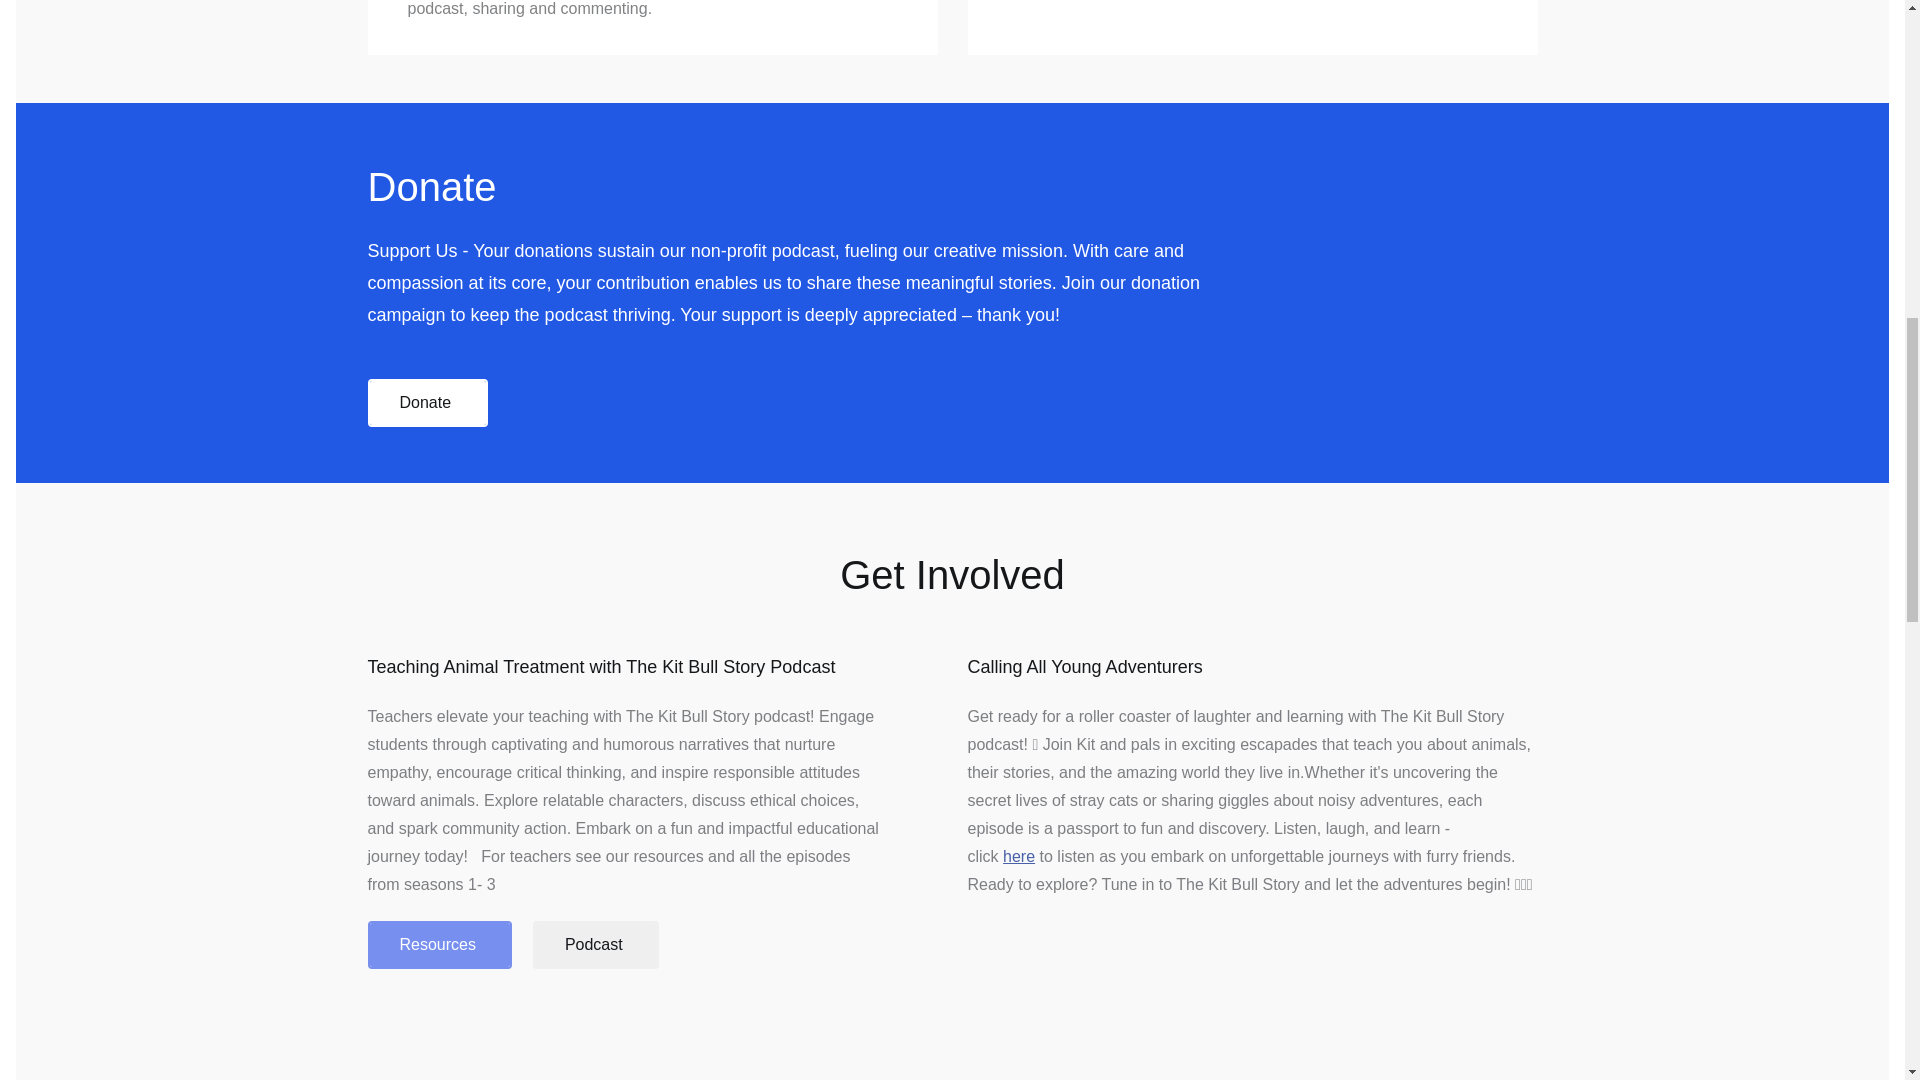 This screenshot has height=1080, width=1920. Describe the element at coordinates (440, 944) in the screenshot. I see `Resources ` at that location.